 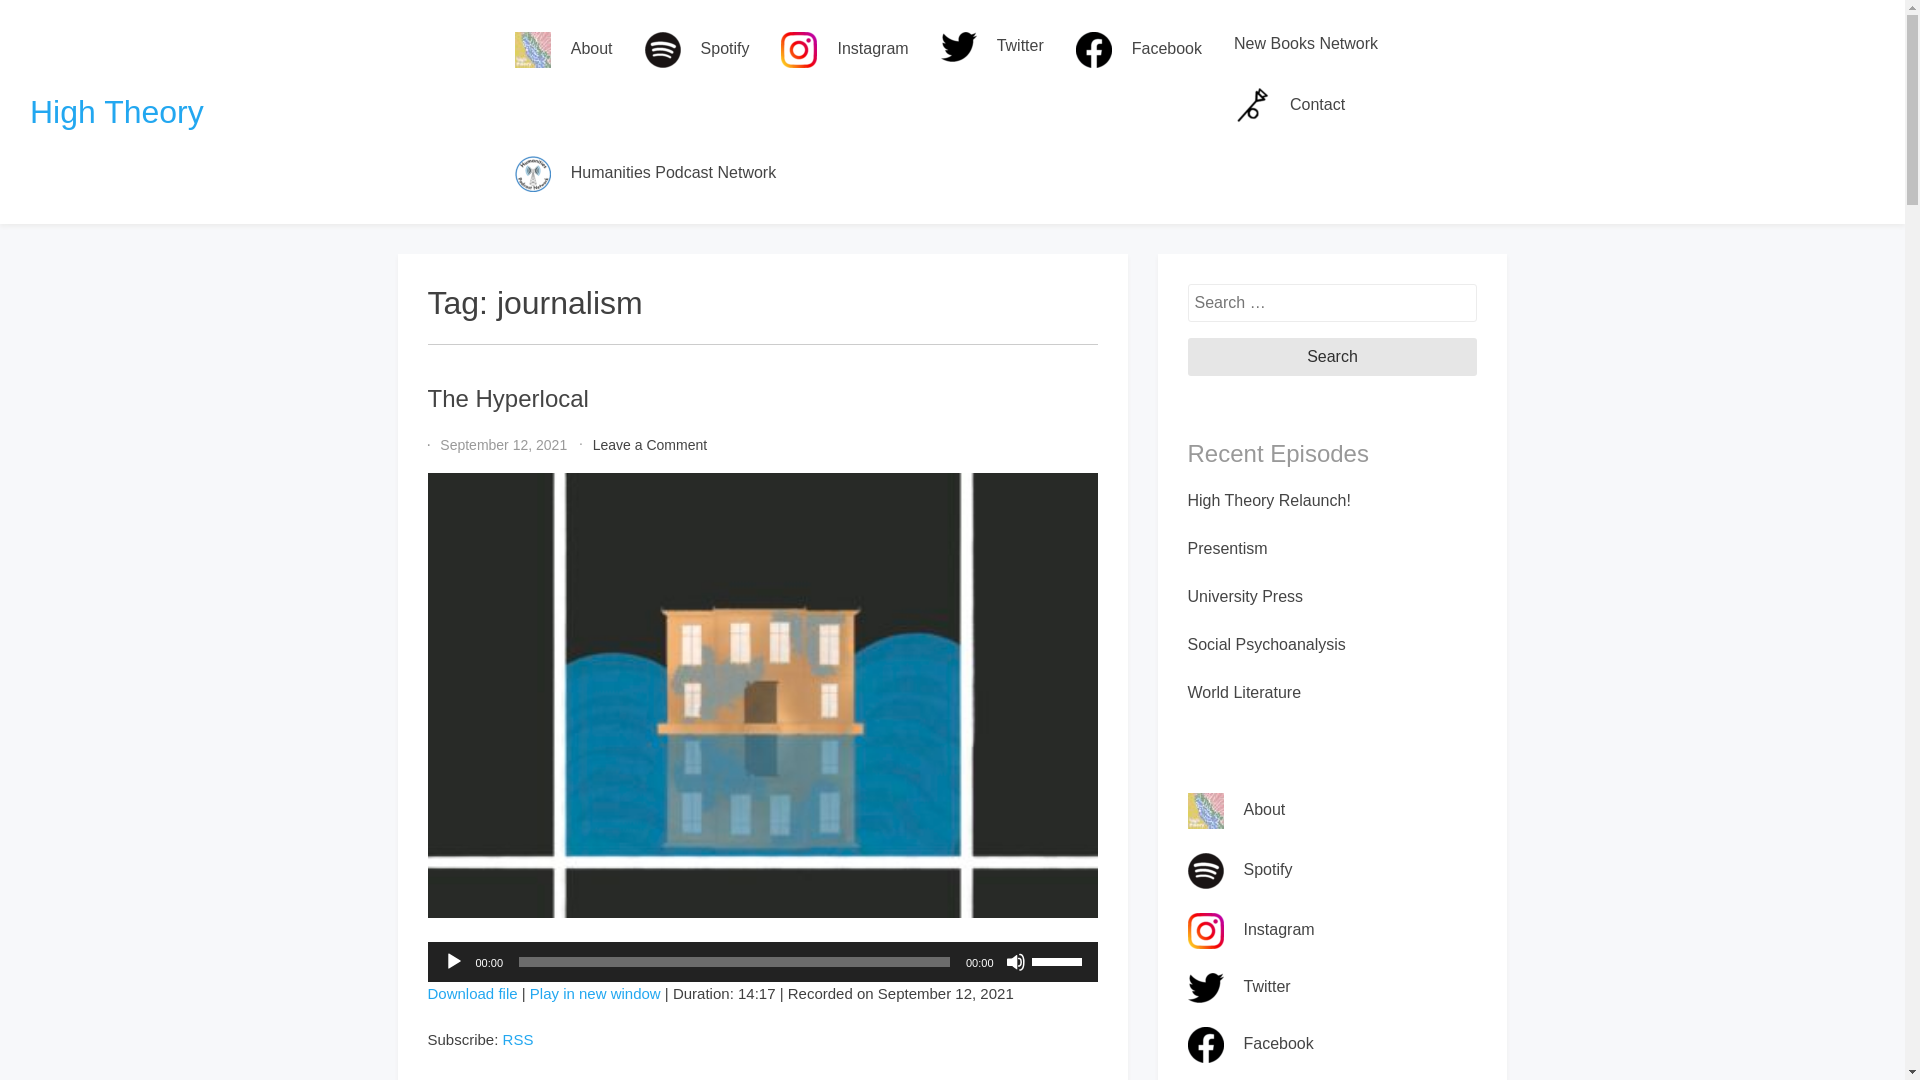 I want to click on New Books Network, so click(x=1305, y=44).